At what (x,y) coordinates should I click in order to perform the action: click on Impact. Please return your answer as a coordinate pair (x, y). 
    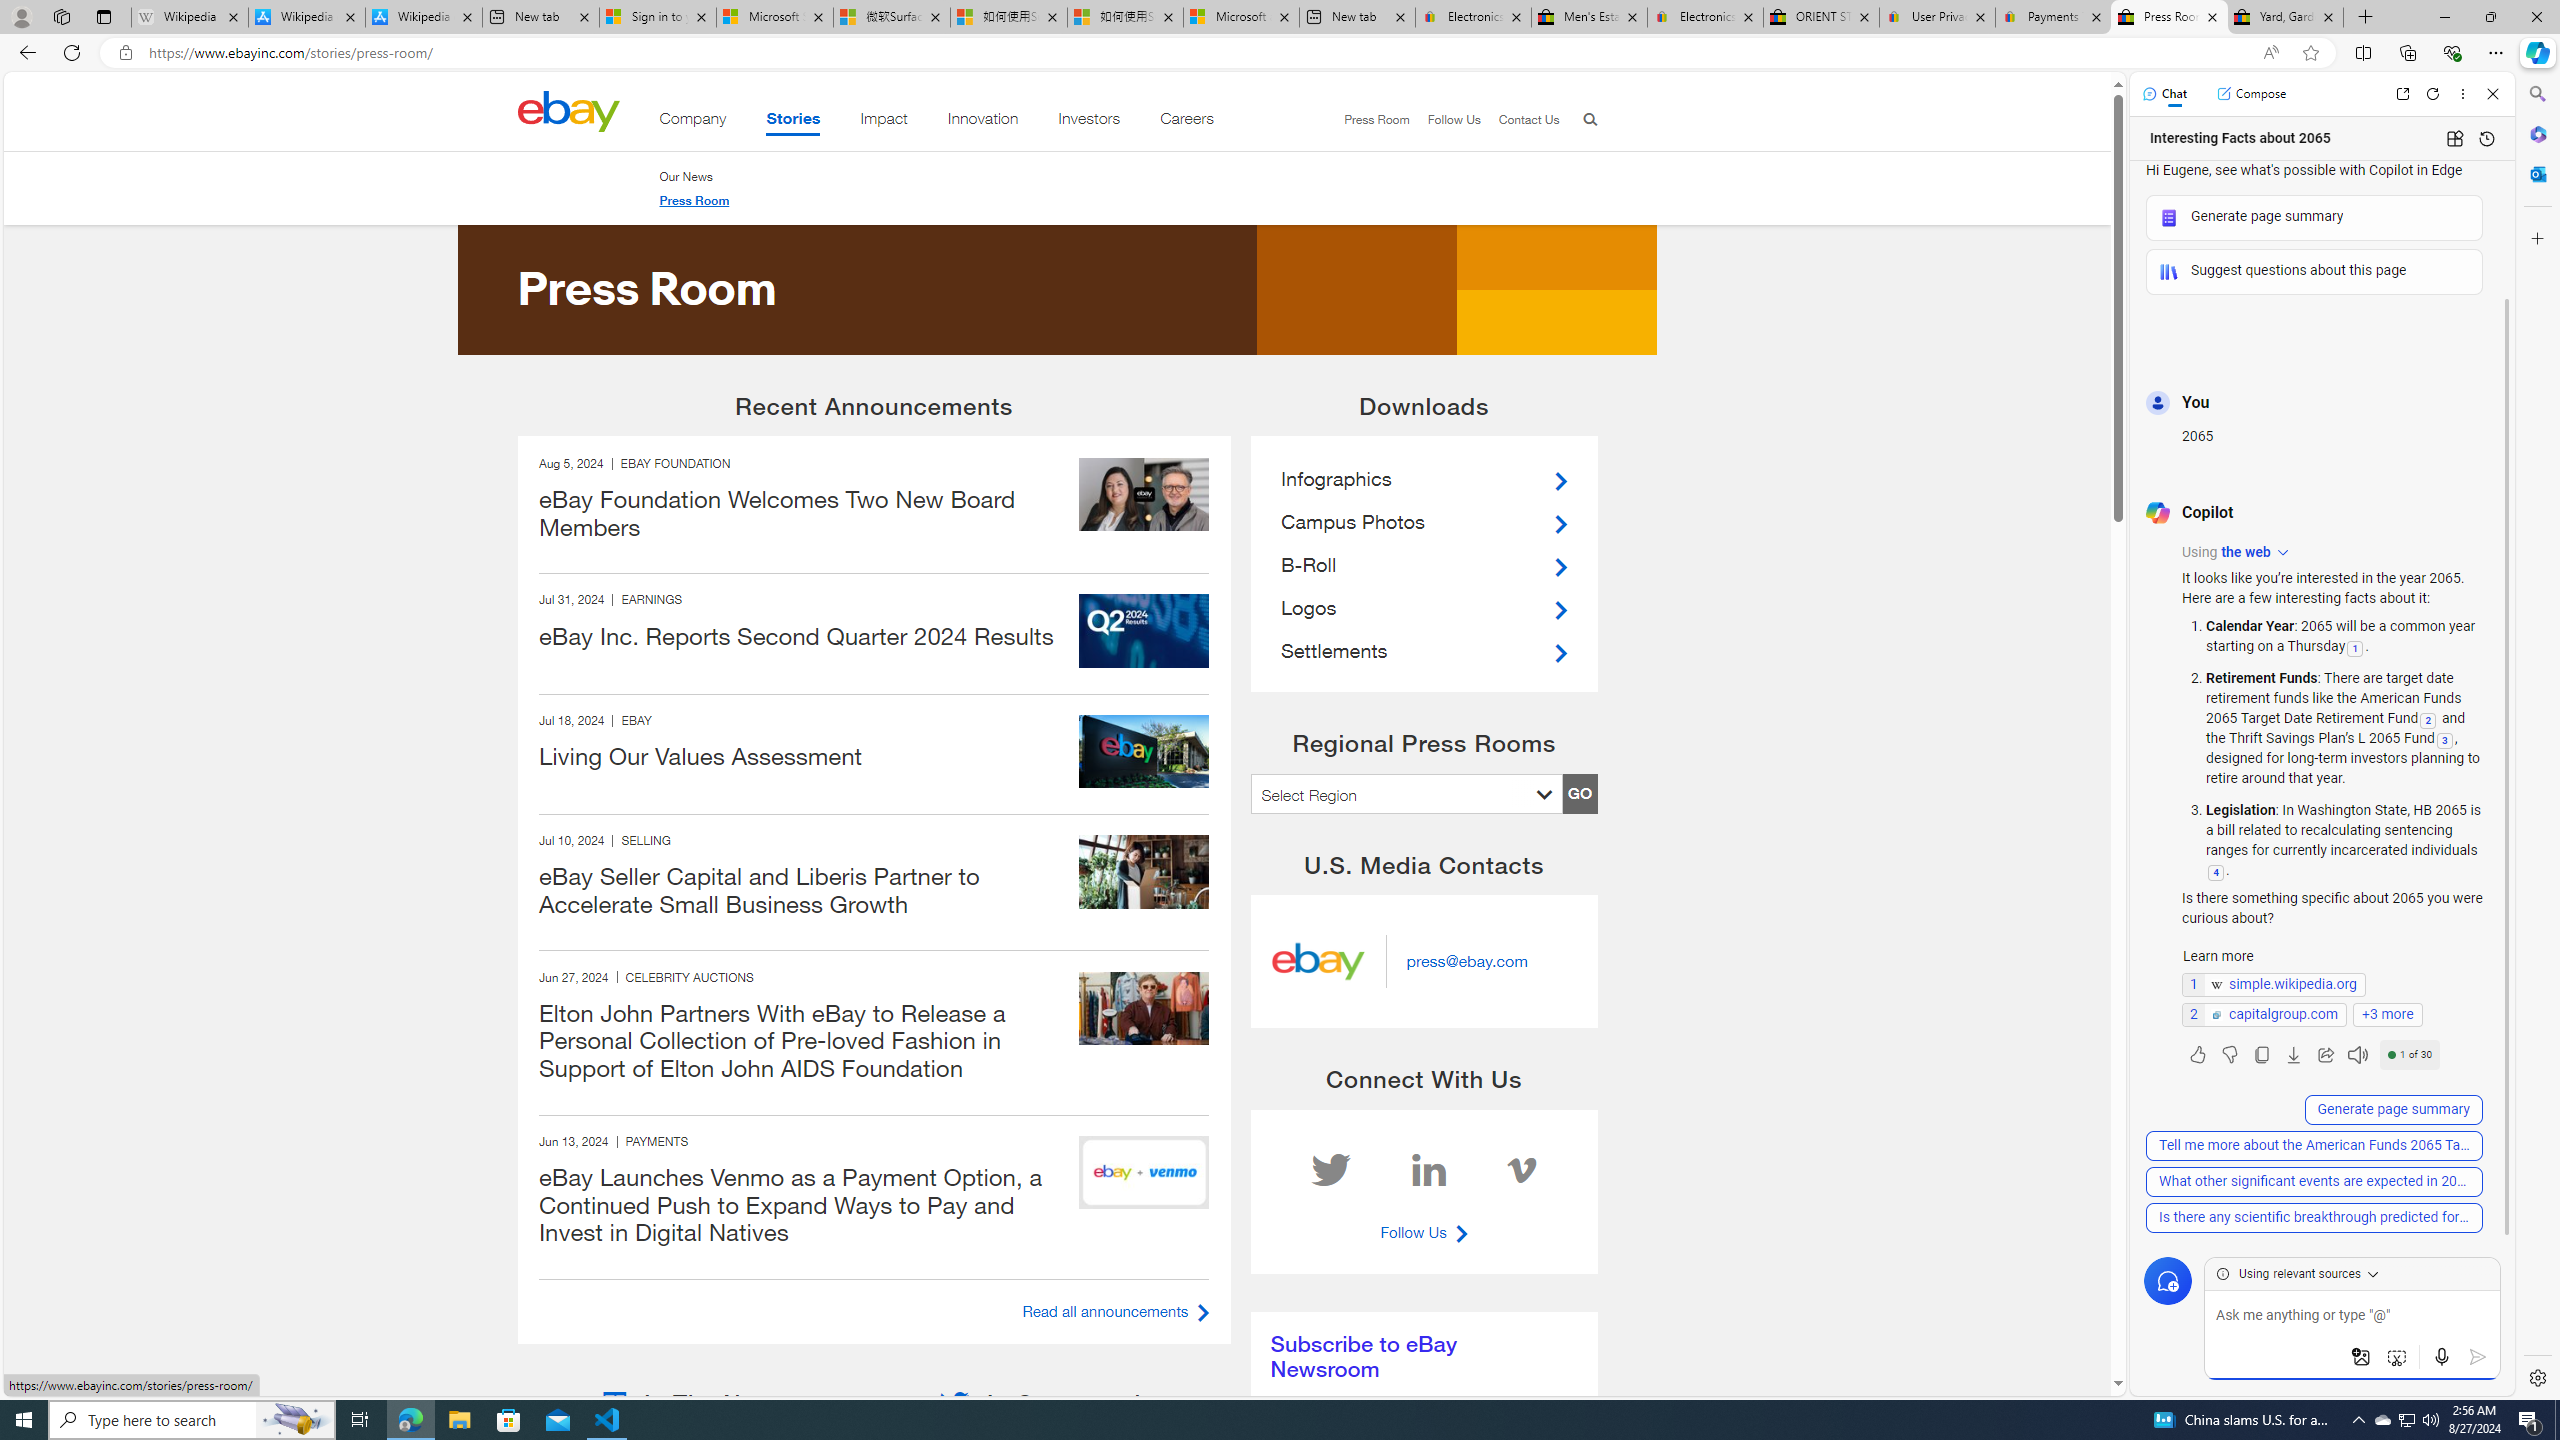
    Looking at the image, I should click on (884, 122).